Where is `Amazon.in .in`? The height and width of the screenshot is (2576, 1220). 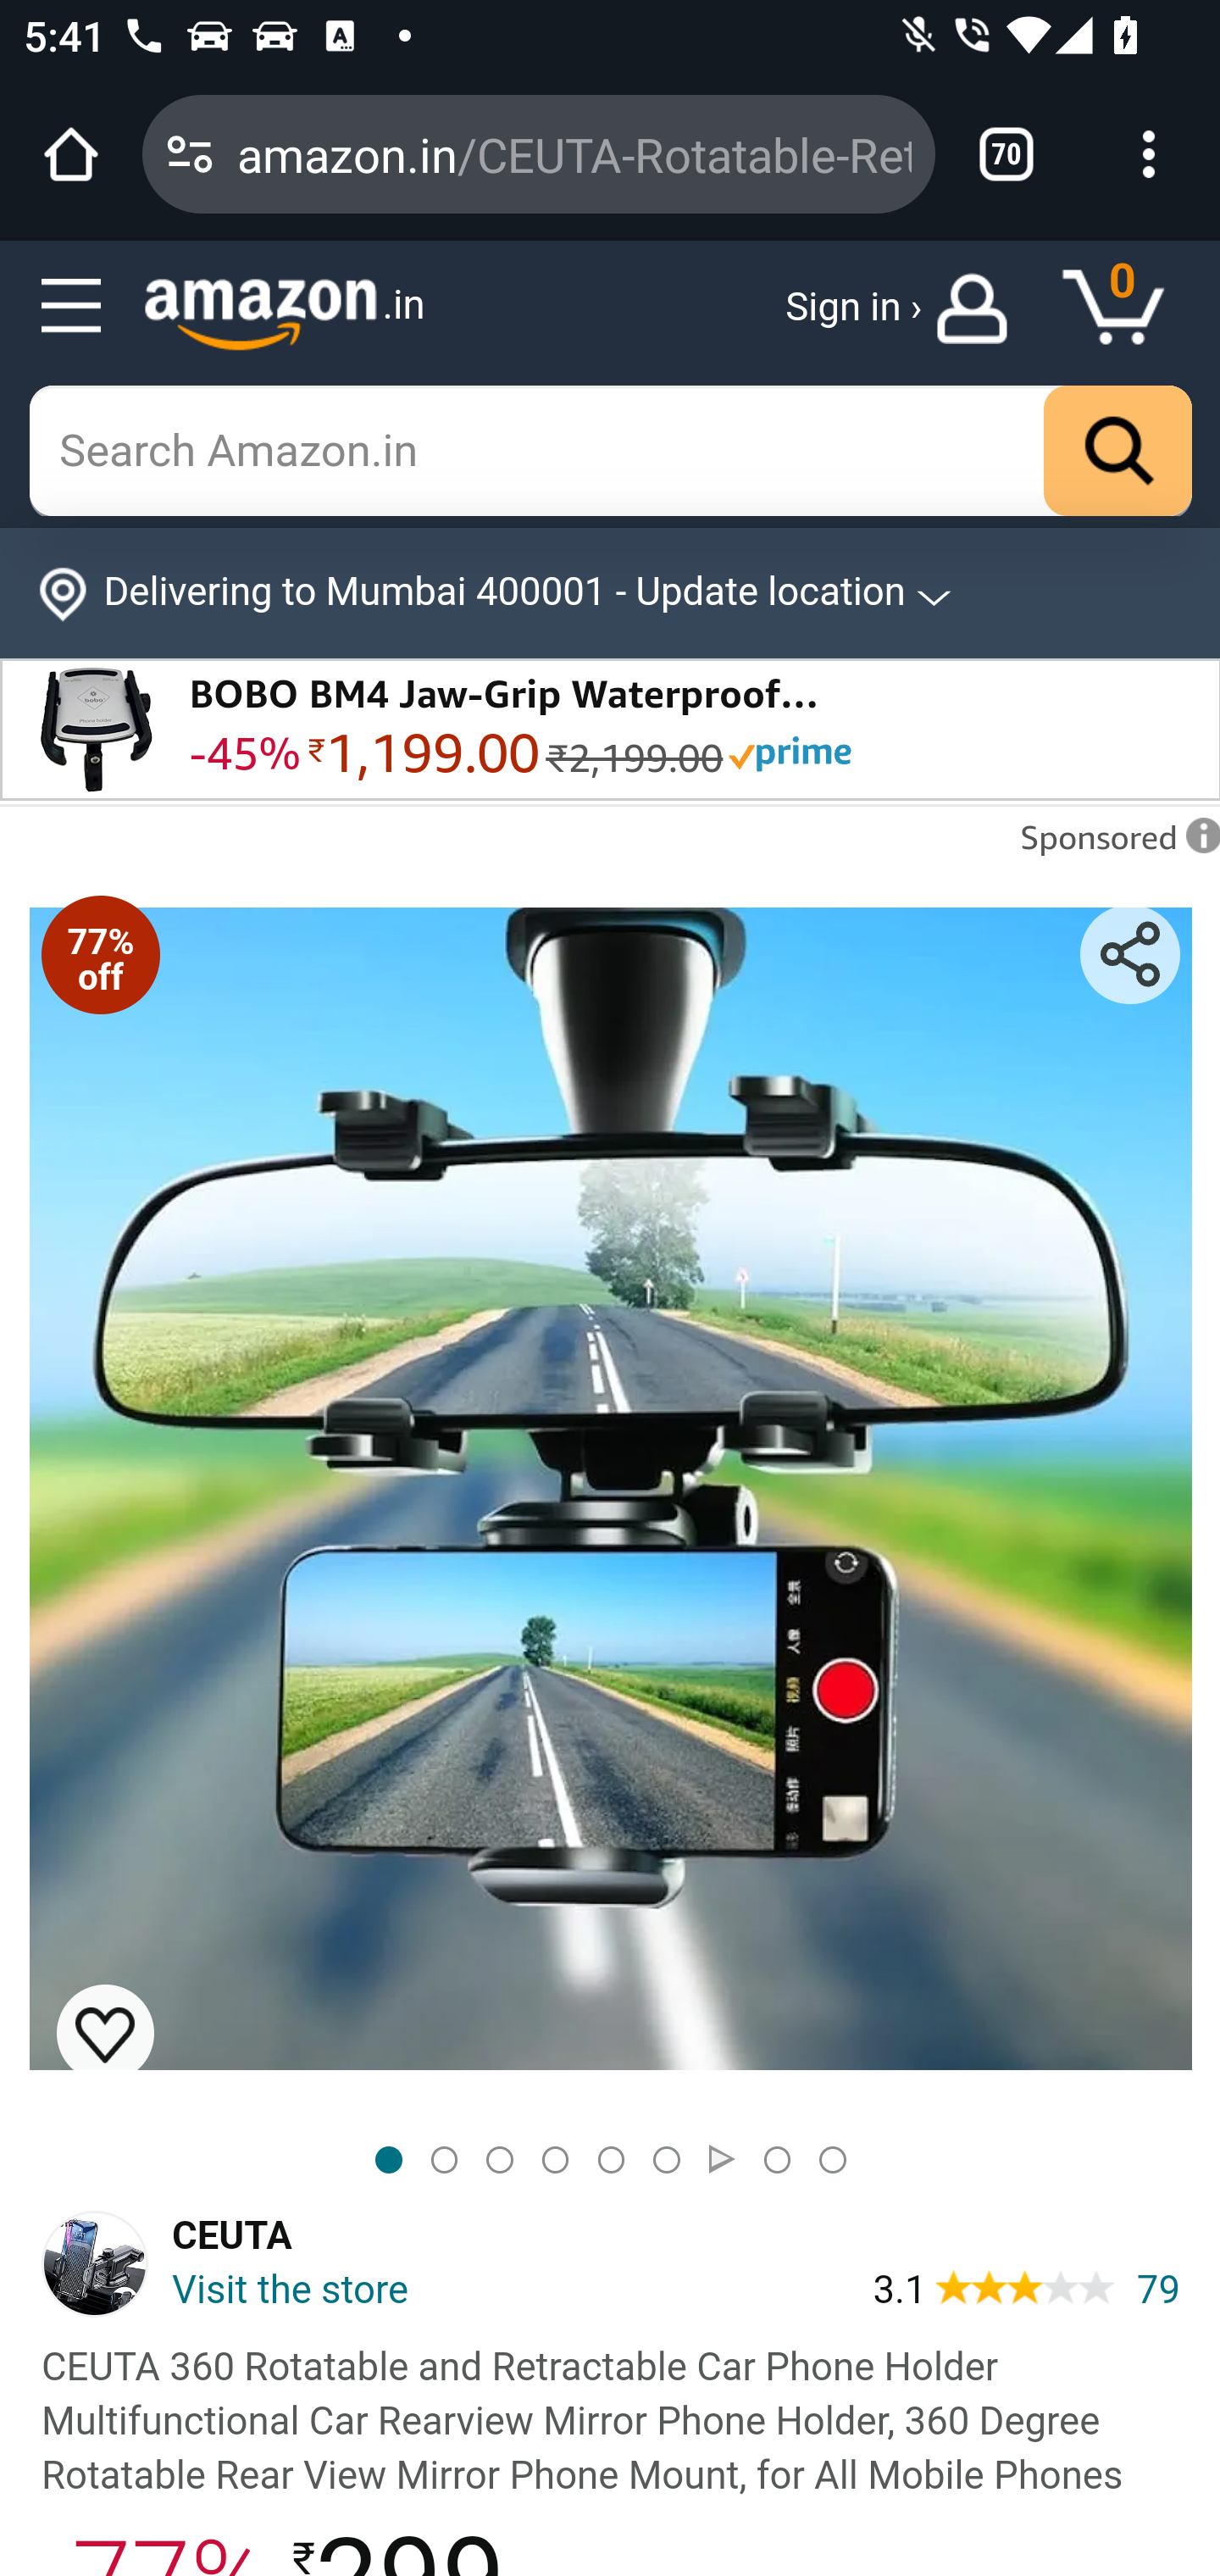 Amazon.in .in is located at coordinates (285, 314).